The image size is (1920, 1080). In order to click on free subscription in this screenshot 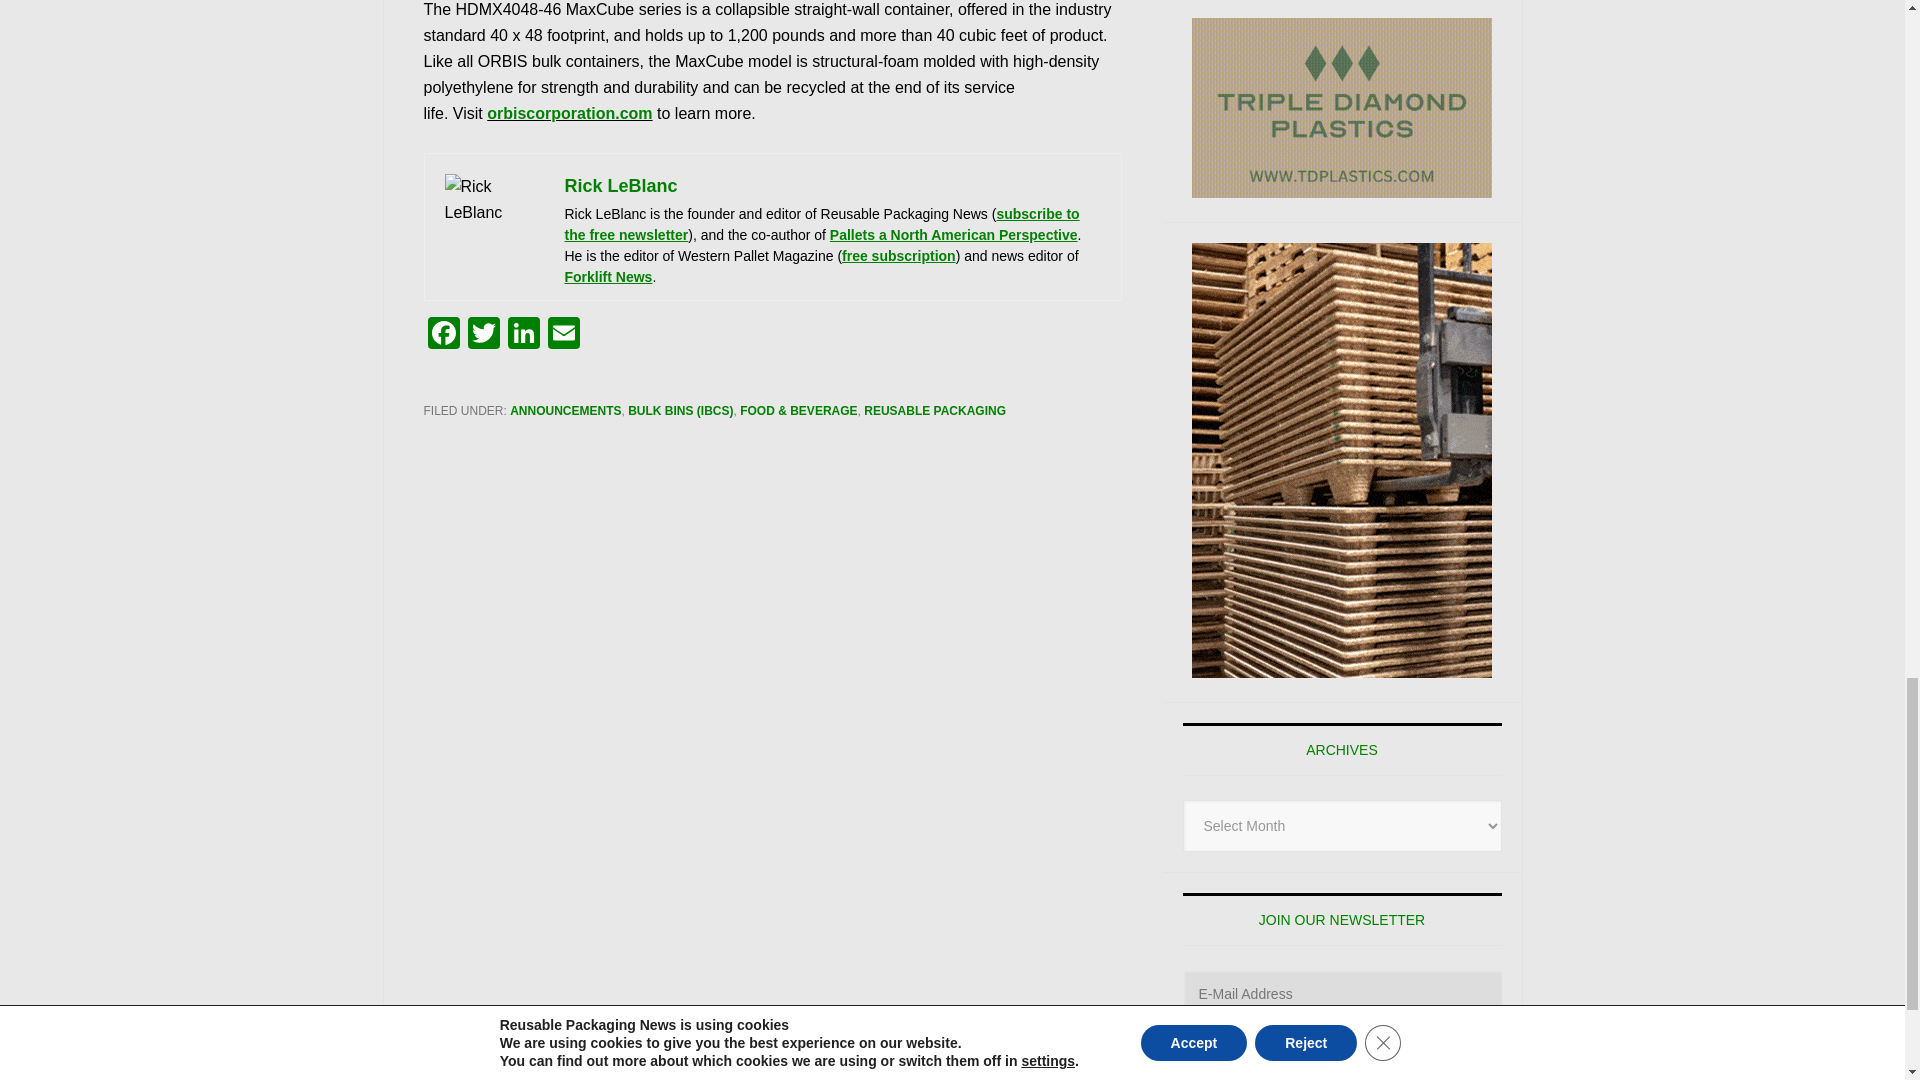, I will do `click(899, 256)`.